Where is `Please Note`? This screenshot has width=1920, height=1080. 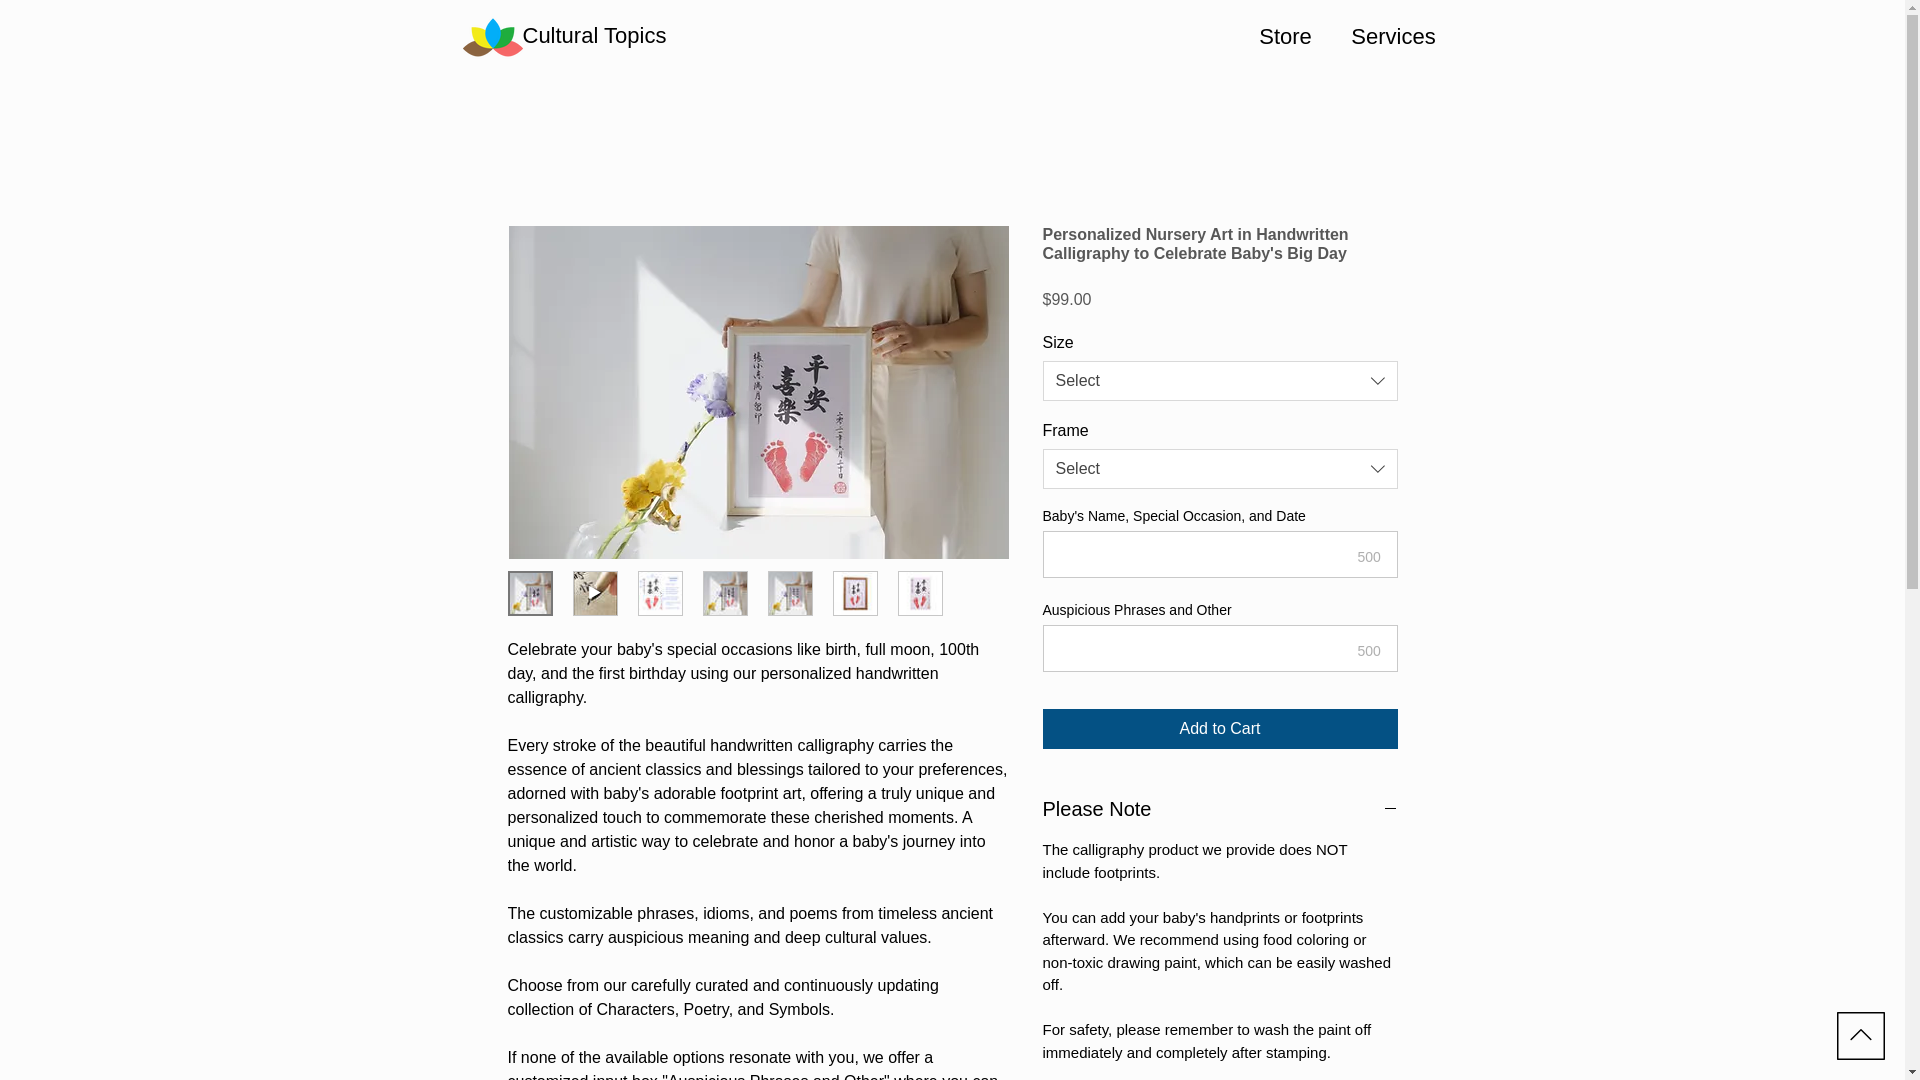
Please Note is located at coordinates (1220, 809).